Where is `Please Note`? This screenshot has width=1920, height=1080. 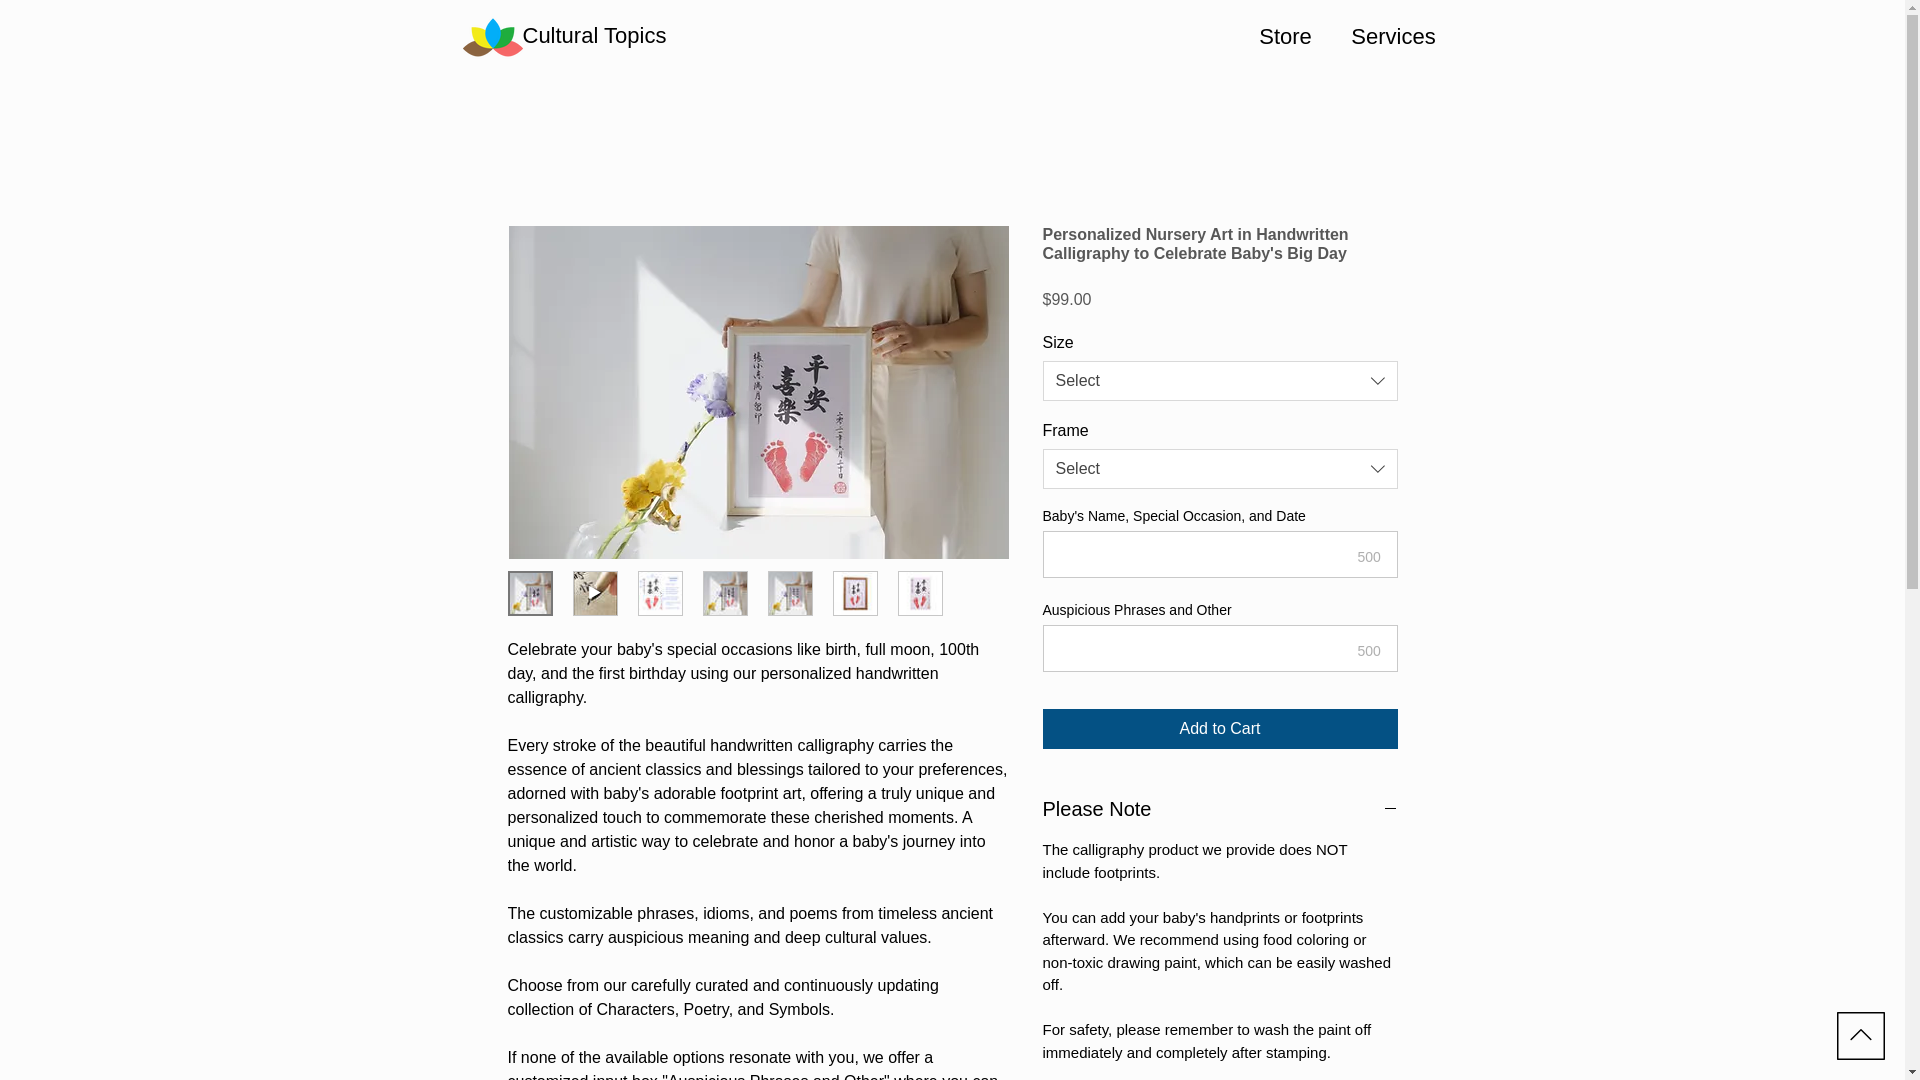
Please Note is located at coordinates (1220, 809).